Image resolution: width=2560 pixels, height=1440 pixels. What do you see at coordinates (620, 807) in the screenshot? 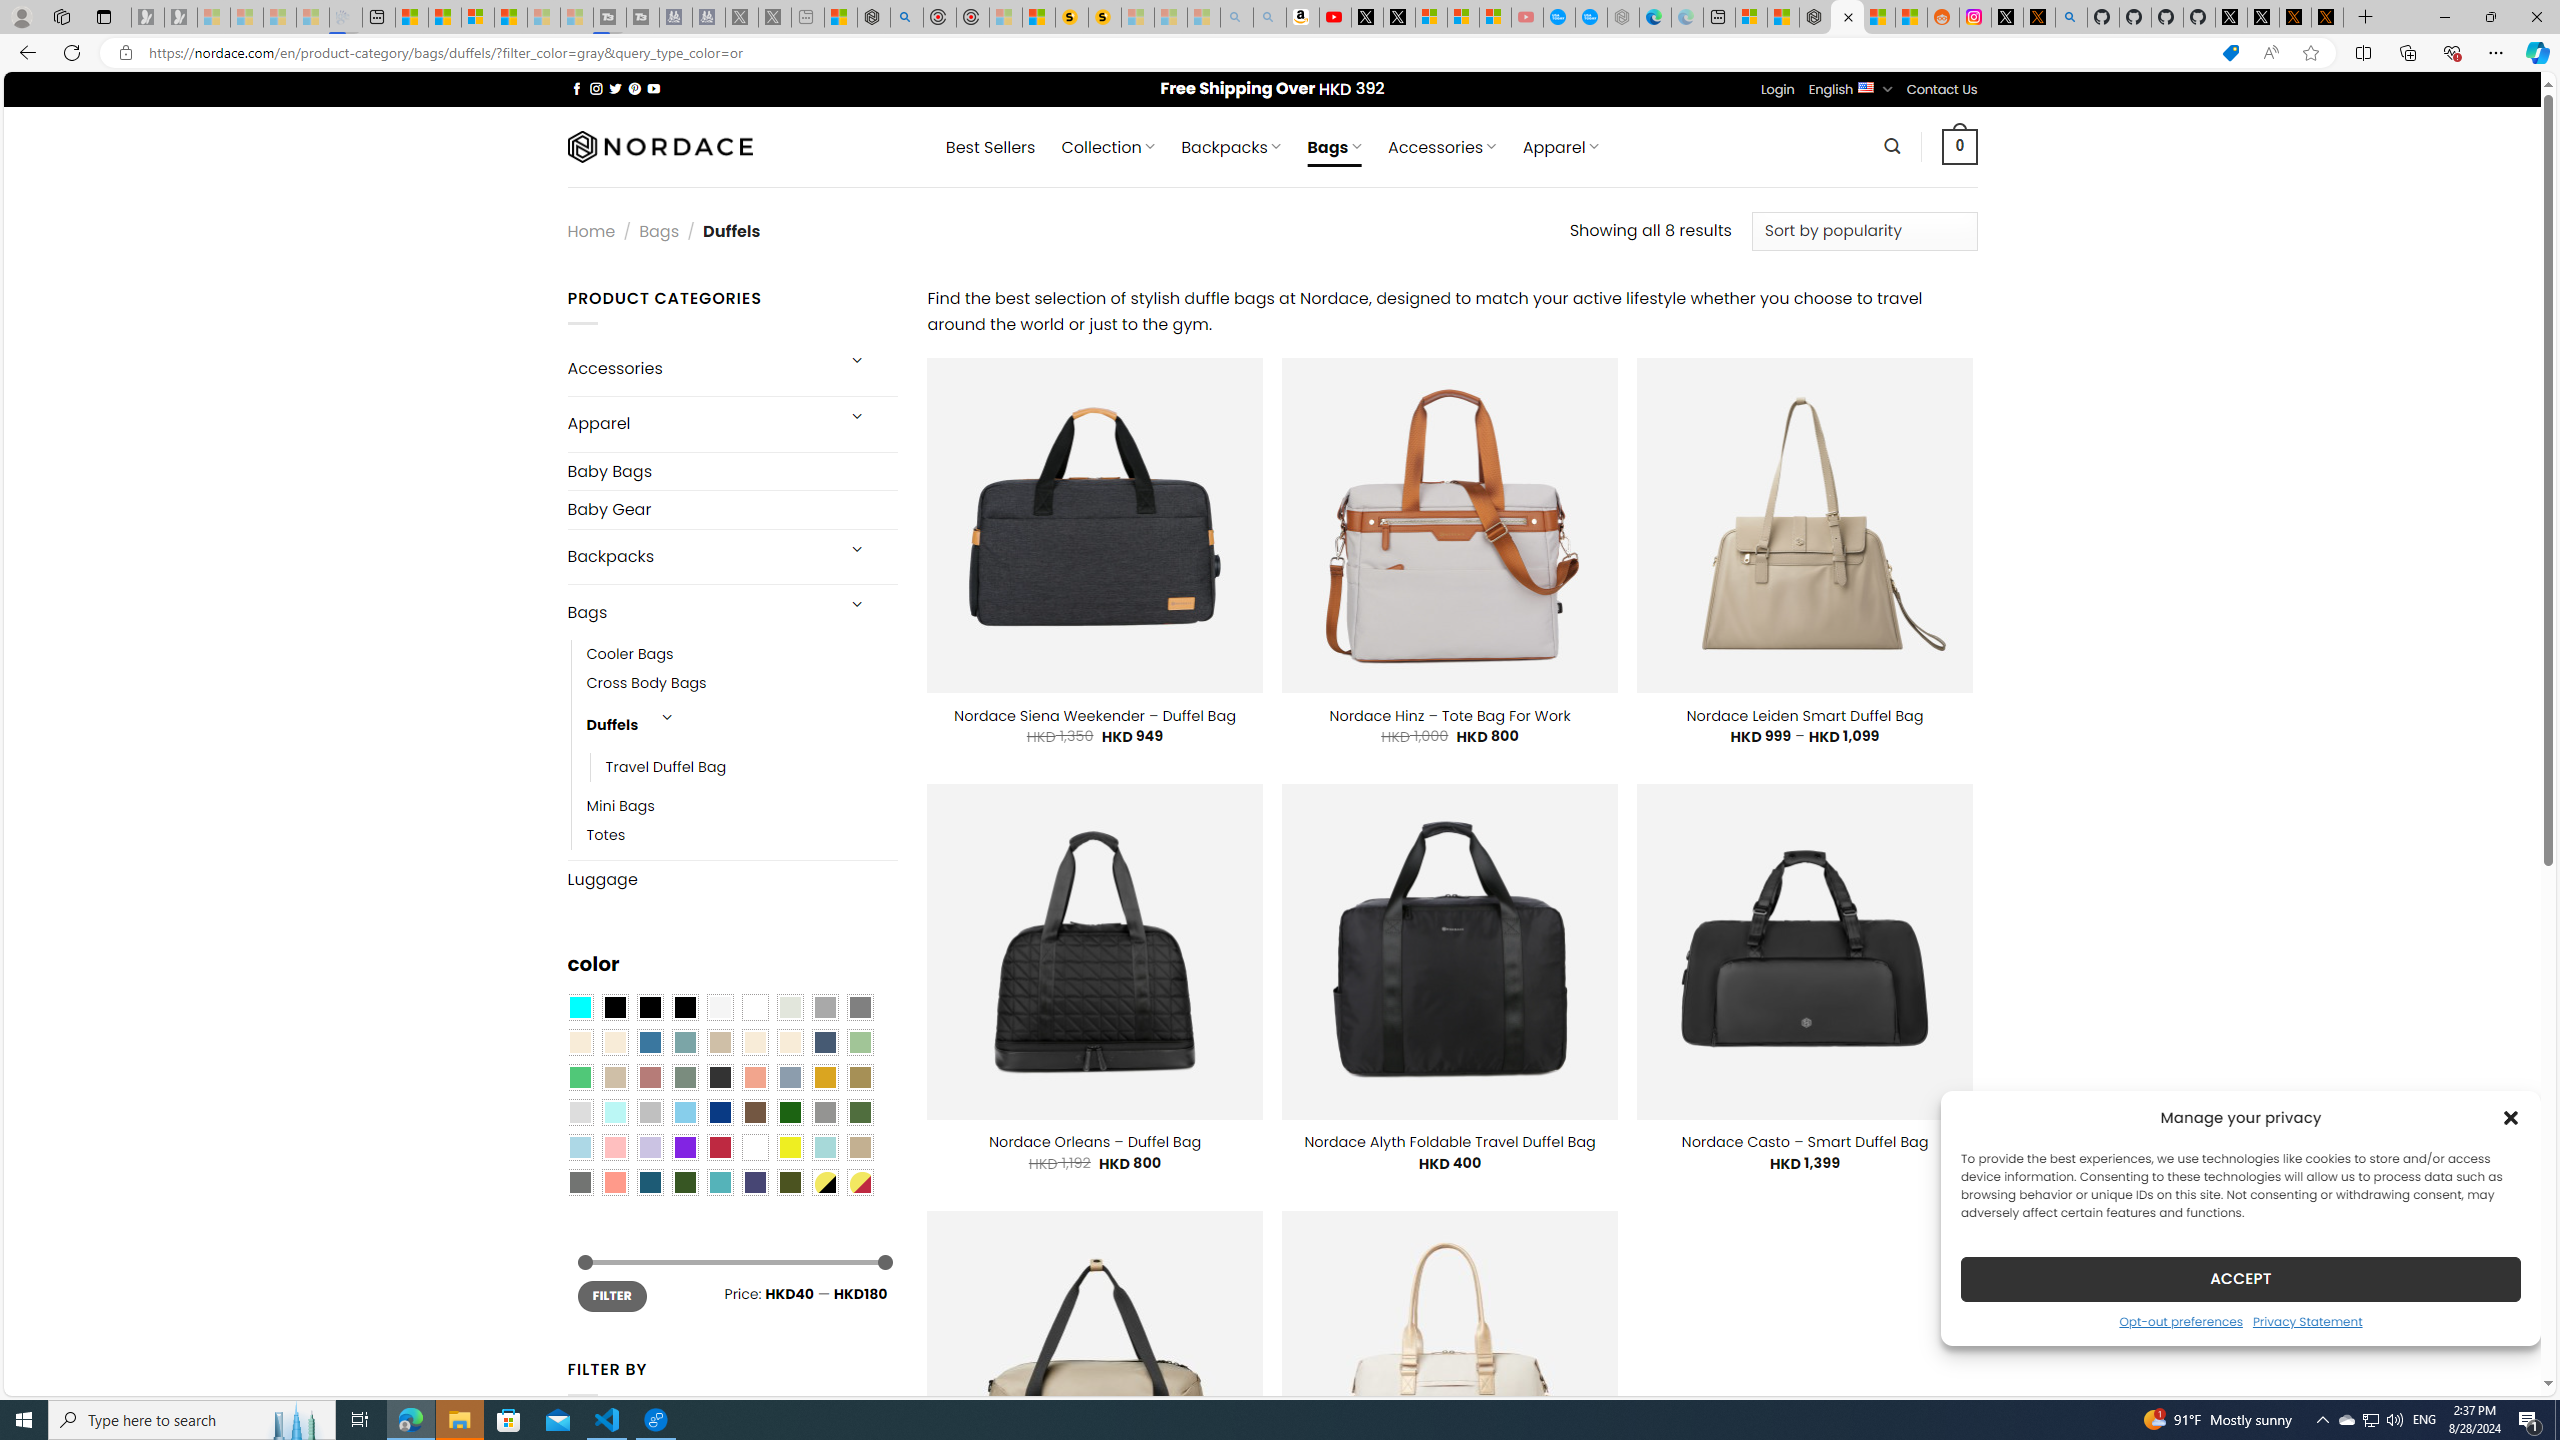
I see `Mini Bags` at bounding box center [620, 807].